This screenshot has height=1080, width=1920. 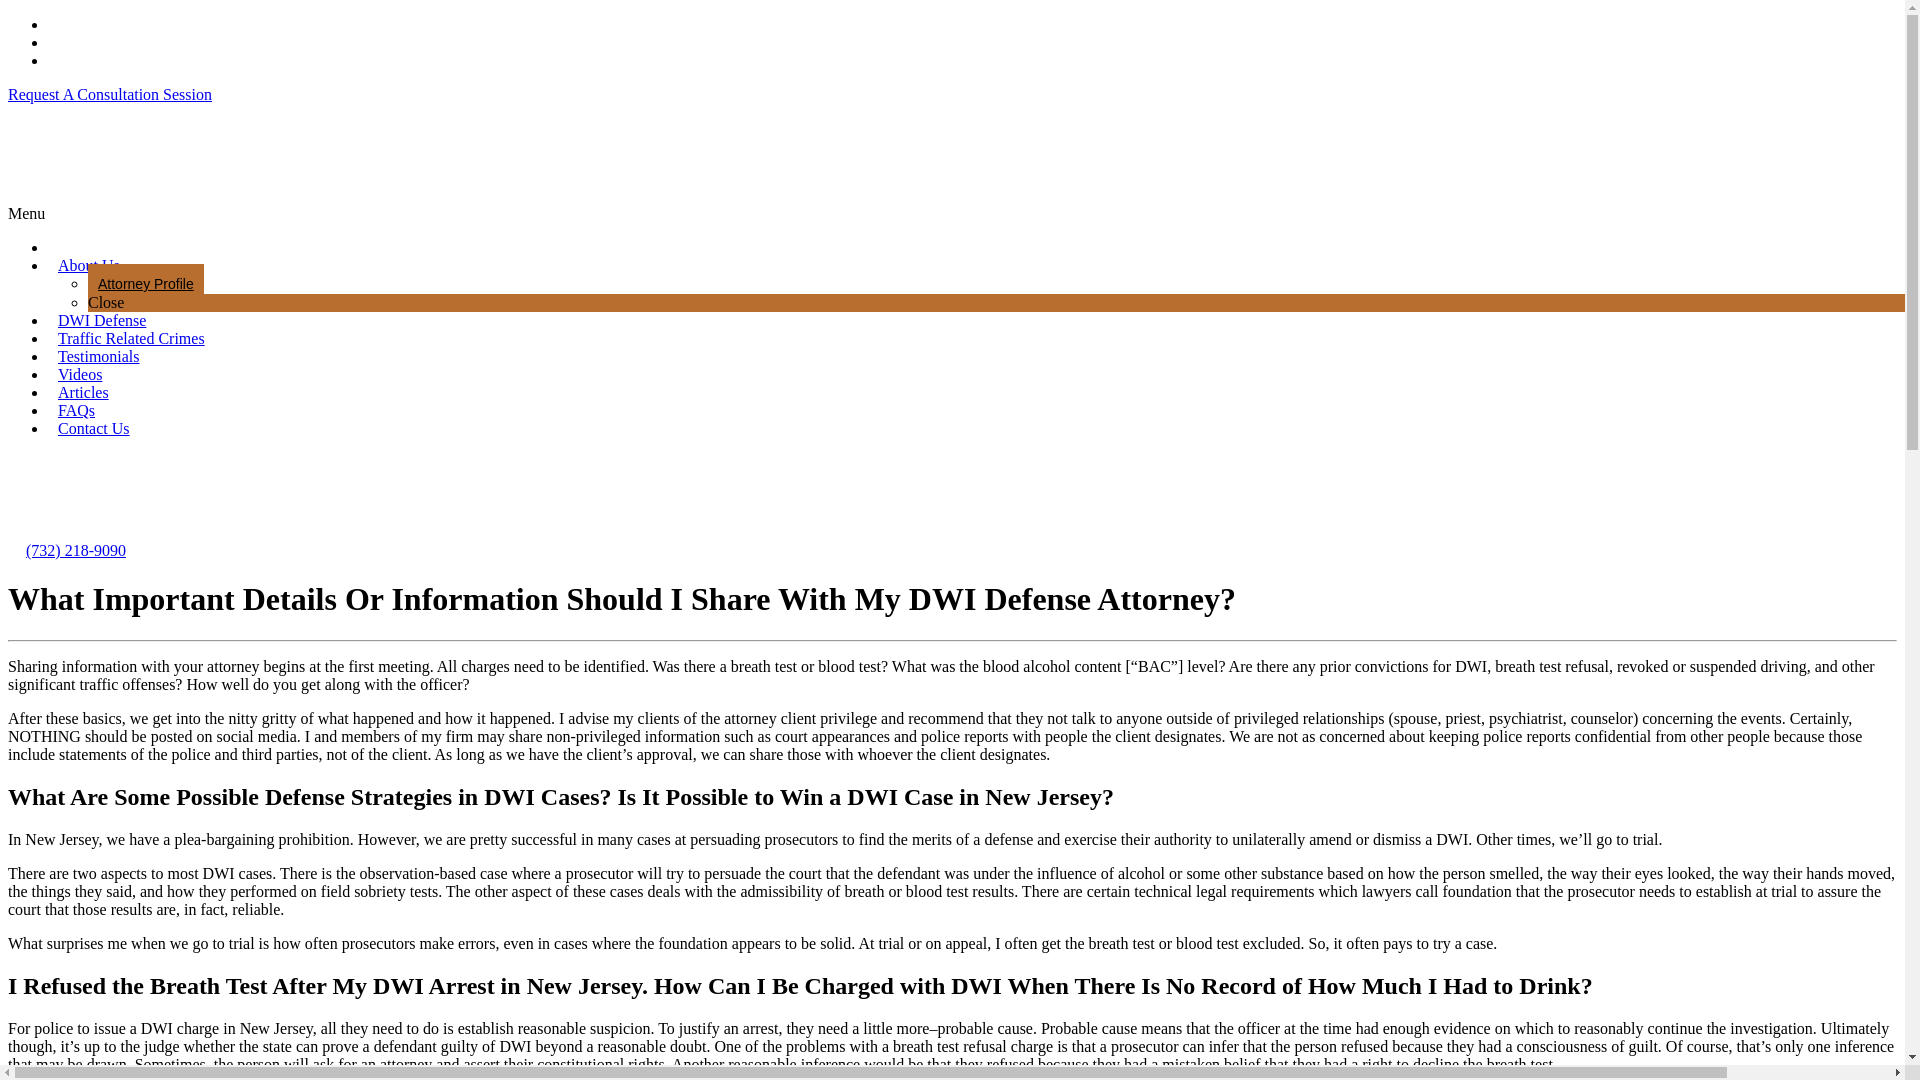 What do you see at coordinates (102, 320) in the screenshot?
I see `DWI Defense` at bounding box center [102, 320].